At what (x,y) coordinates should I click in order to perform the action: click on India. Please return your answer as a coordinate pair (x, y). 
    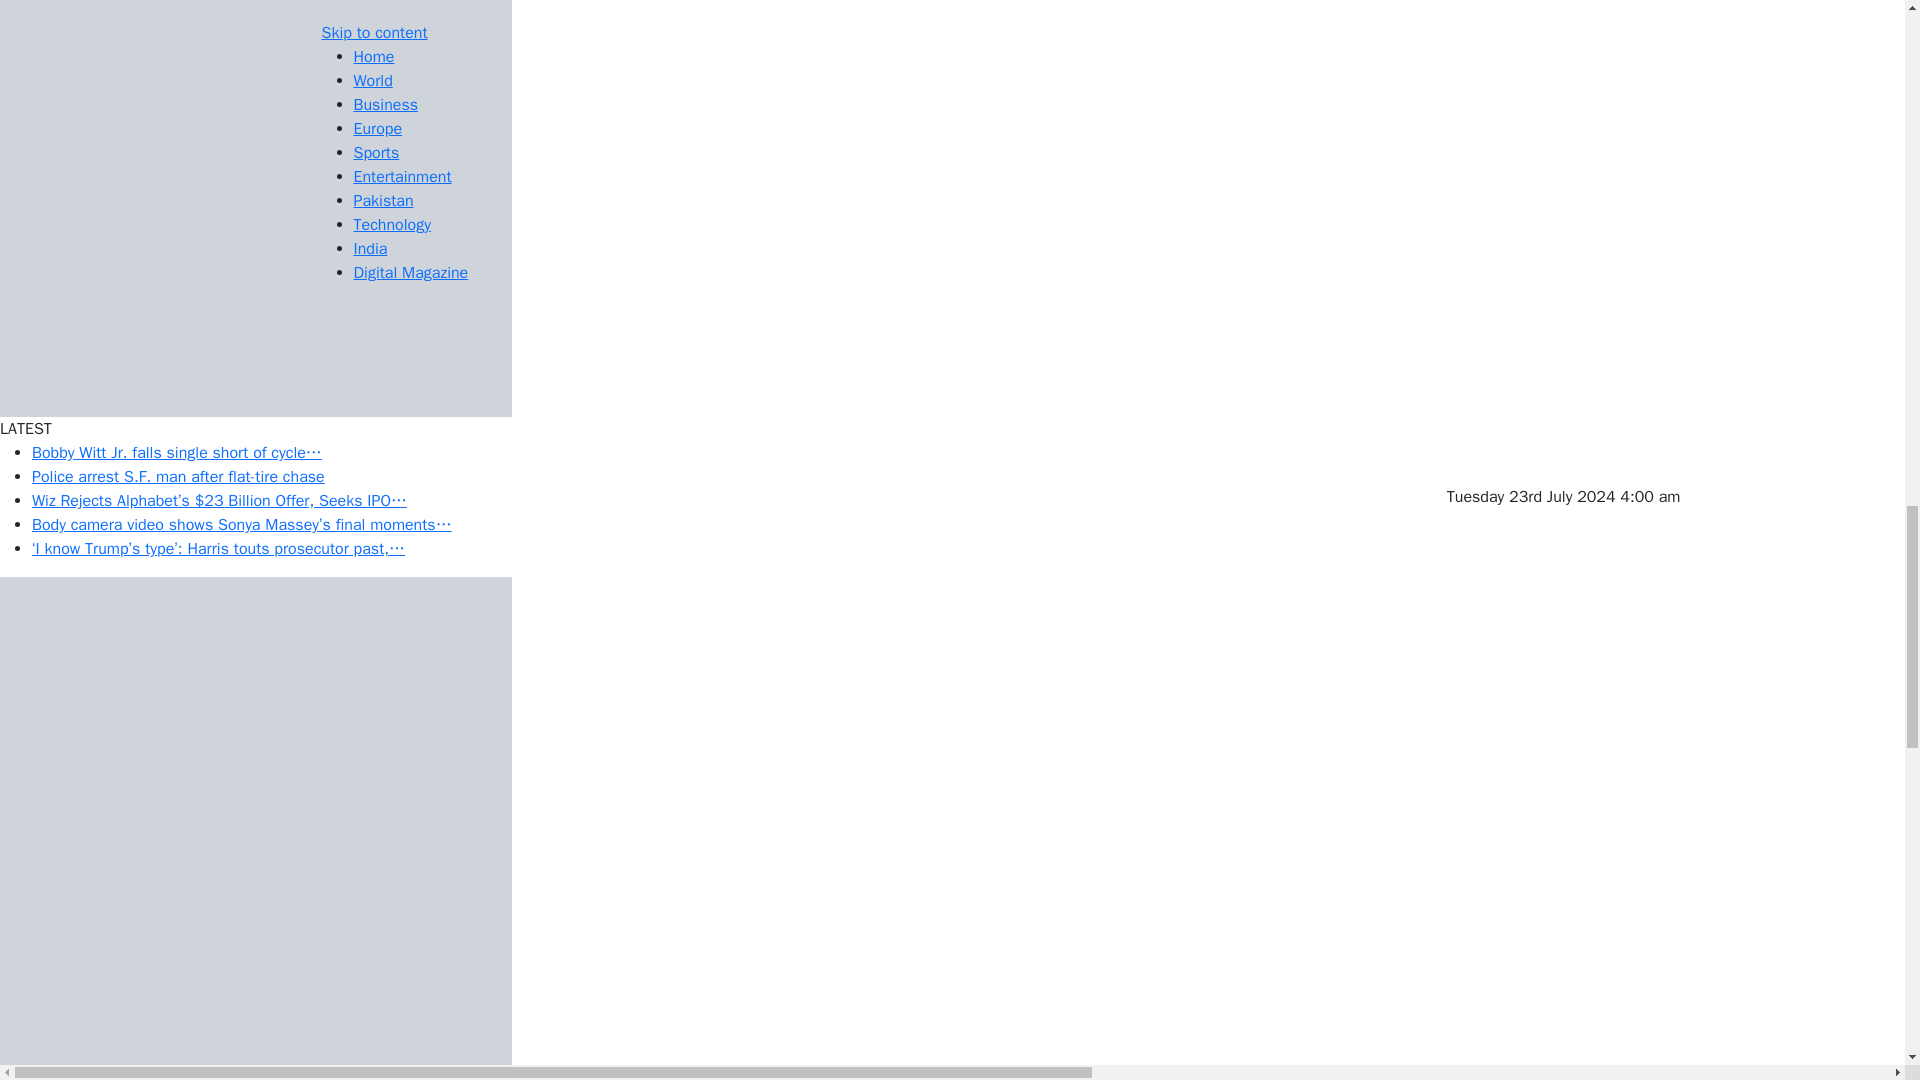
    Looking at the image, I should click on (370, 248).